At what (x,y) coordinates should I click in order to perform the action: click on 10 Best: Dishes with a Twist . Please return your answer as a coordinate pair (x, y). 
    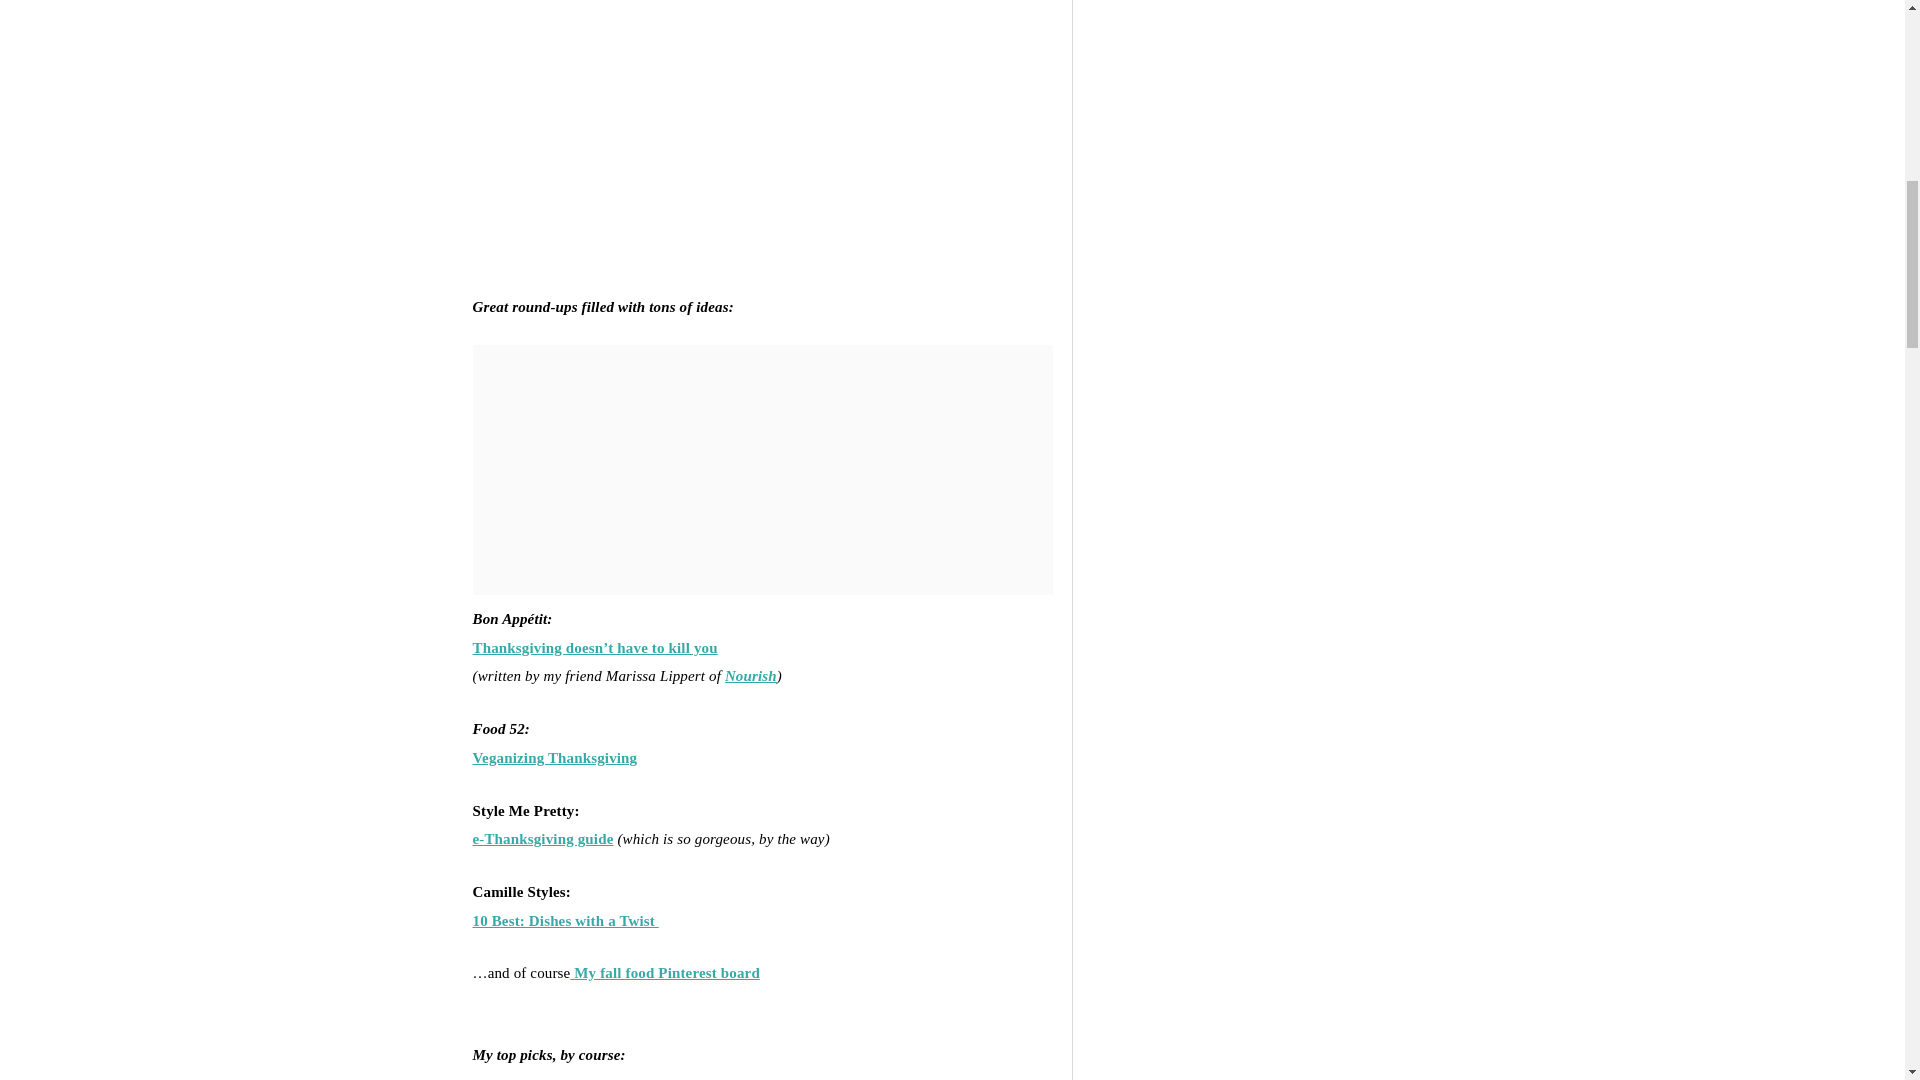
    Looking at the image, I should click on (565, 920).